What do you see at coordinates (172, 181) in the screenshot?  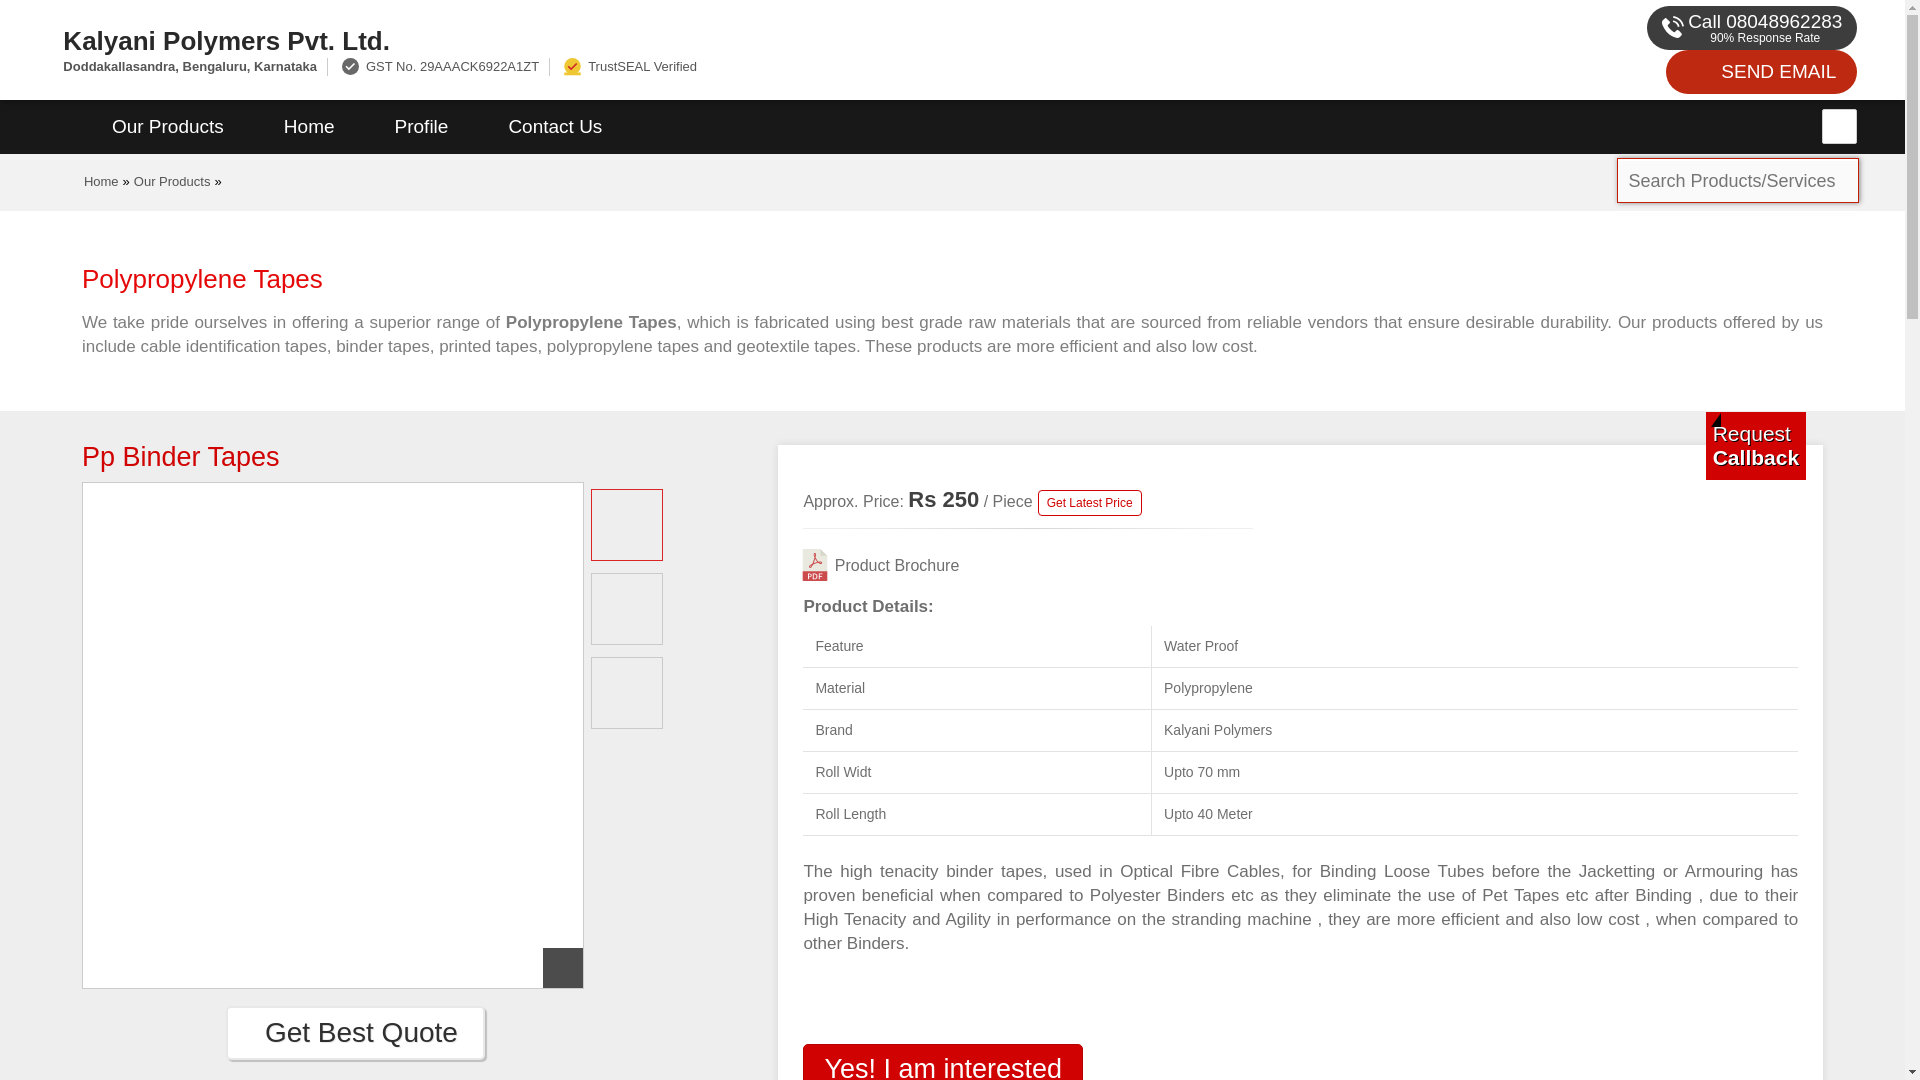 I see `Our Products` at bounding box center [172, 181].